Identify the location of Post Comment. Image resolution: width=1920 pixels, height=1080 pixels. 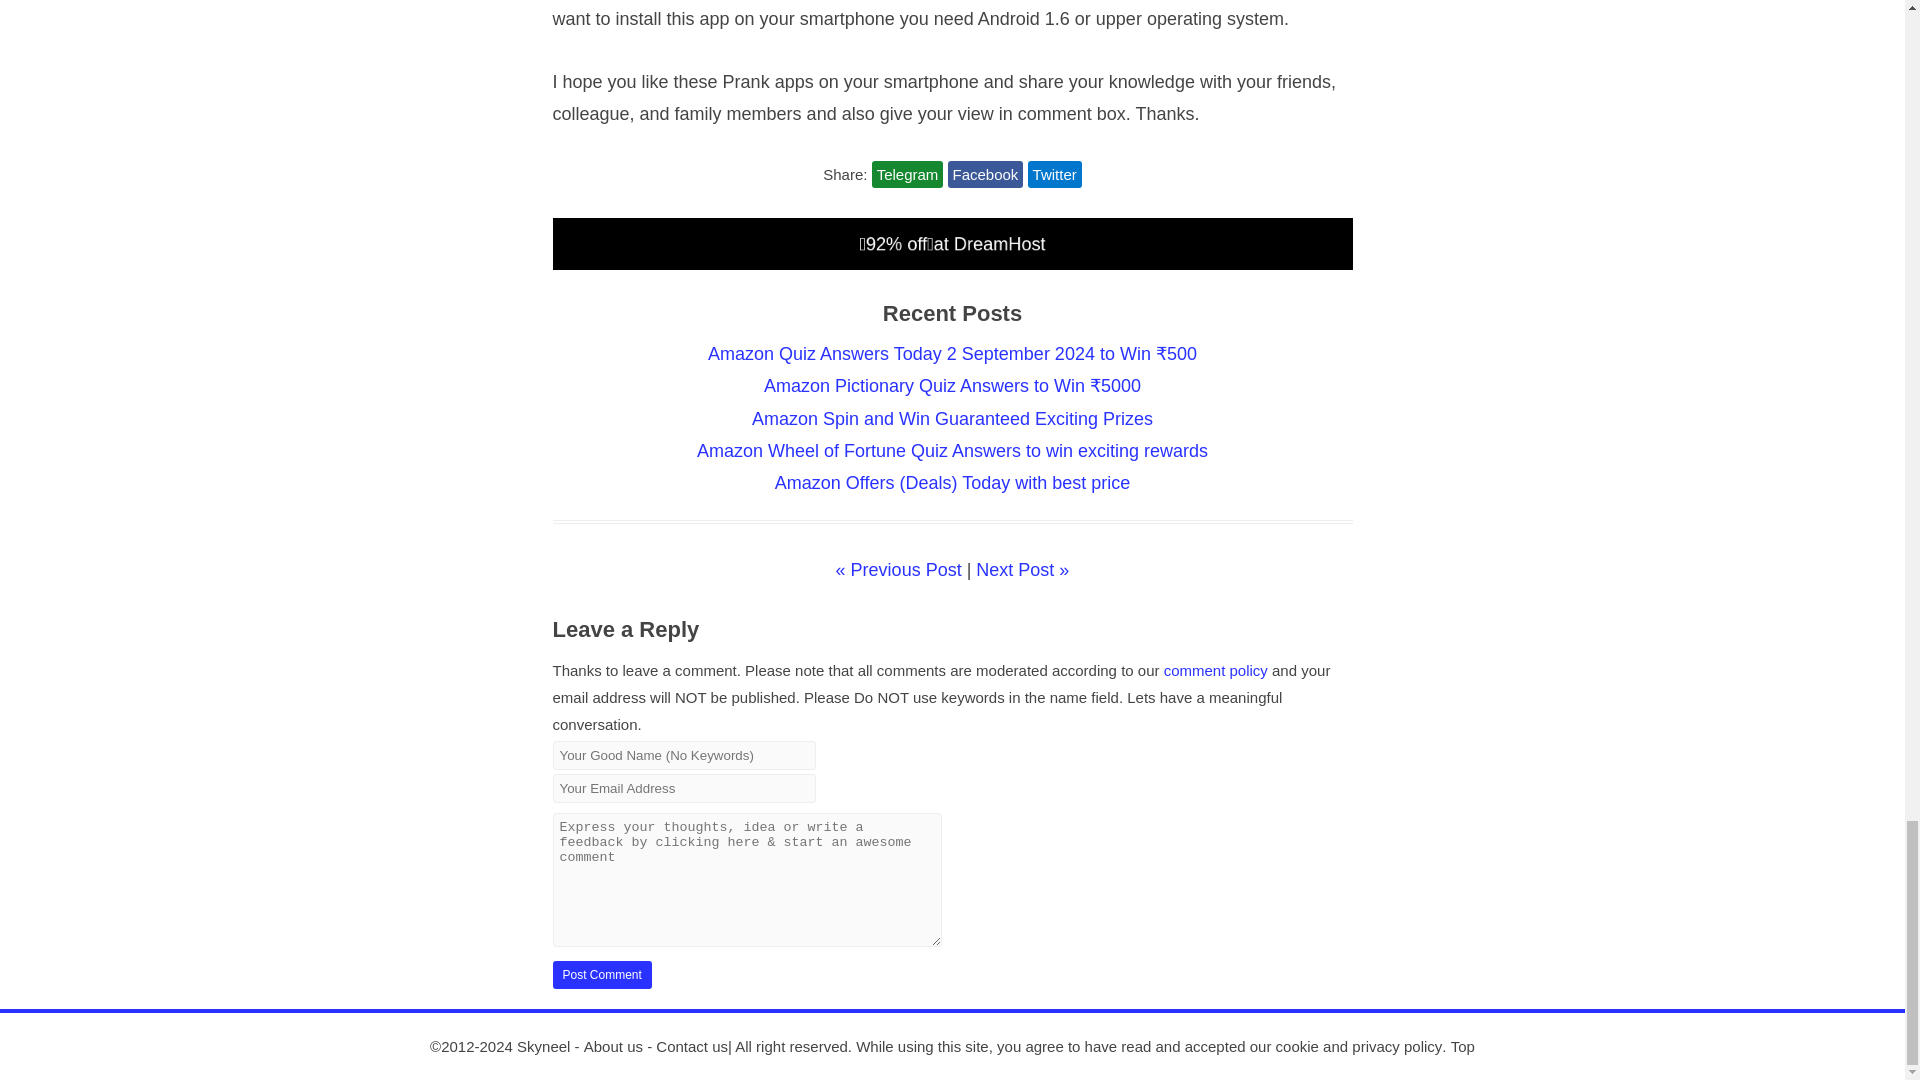
(601, 975).